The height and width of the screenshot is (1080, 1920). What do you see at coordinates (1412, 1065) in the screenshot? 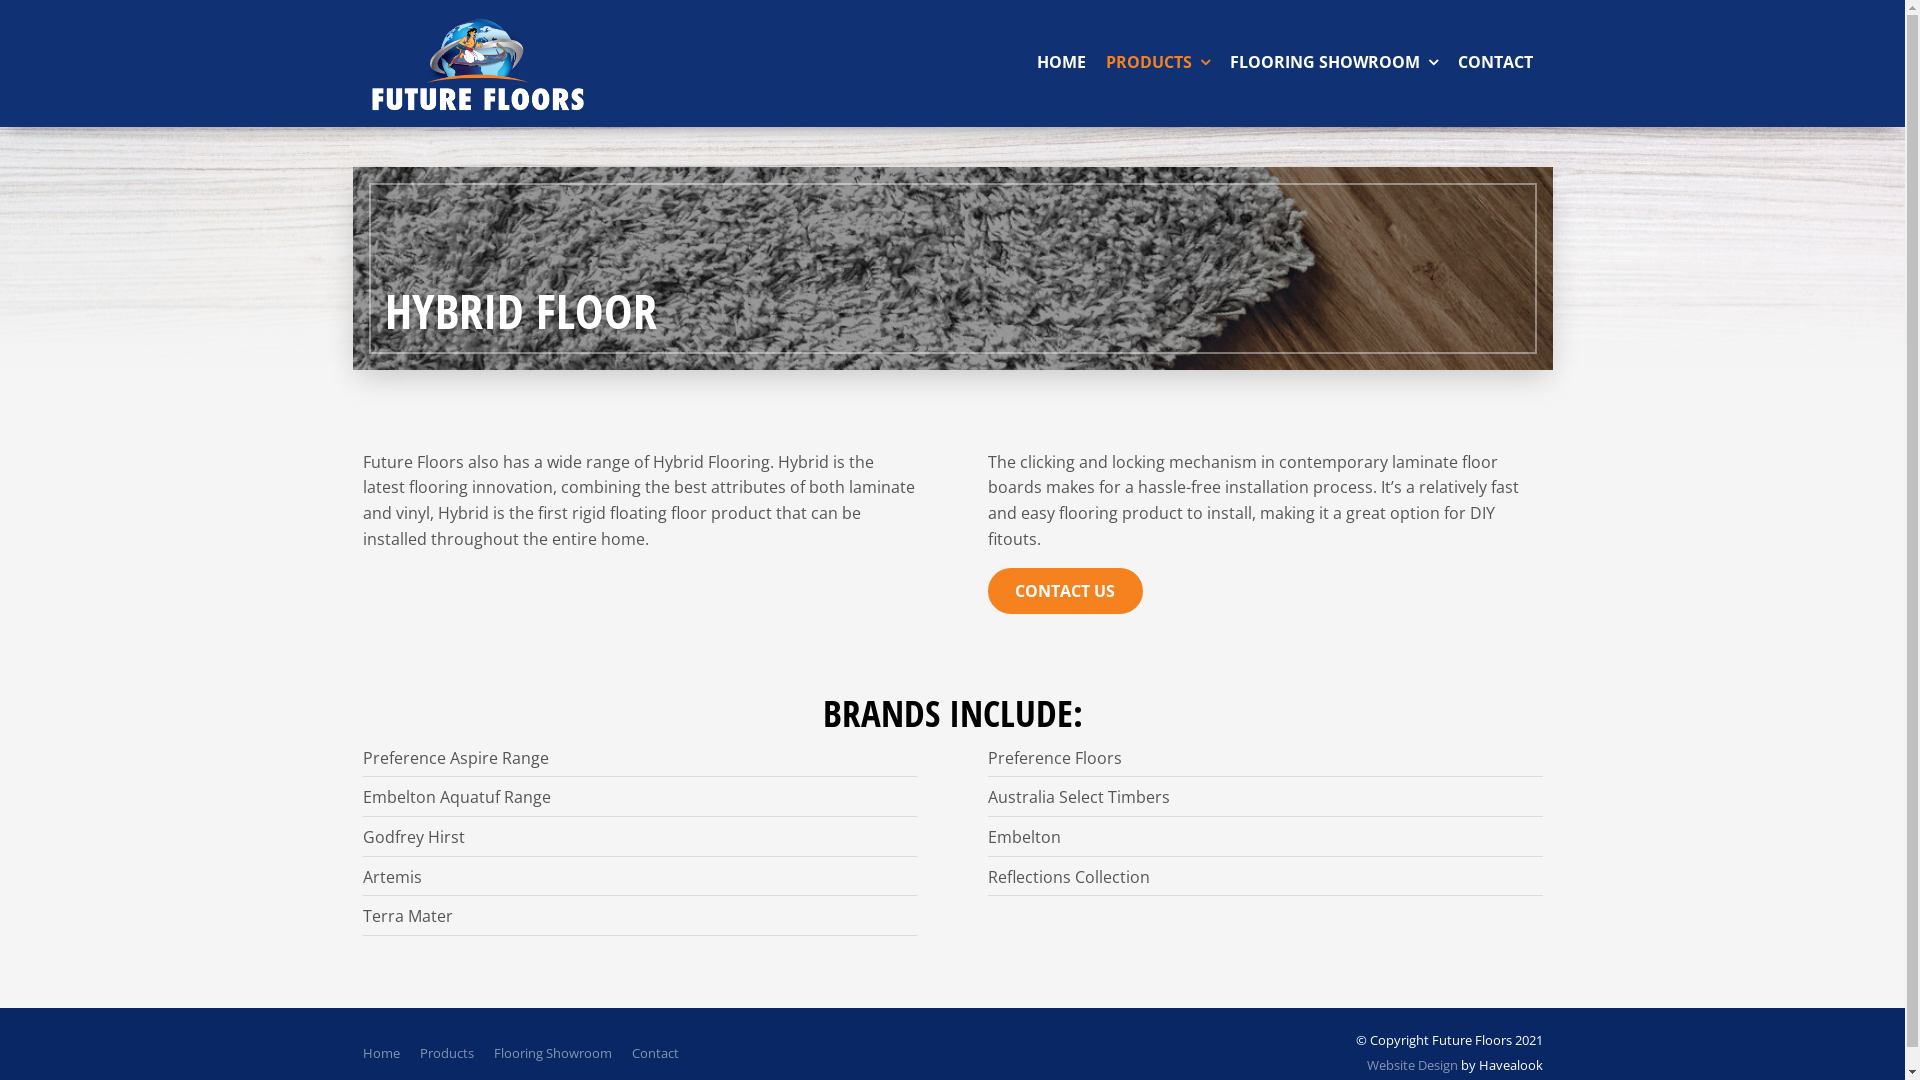
I see `Website Design` at bounding box center [1412, 1065].